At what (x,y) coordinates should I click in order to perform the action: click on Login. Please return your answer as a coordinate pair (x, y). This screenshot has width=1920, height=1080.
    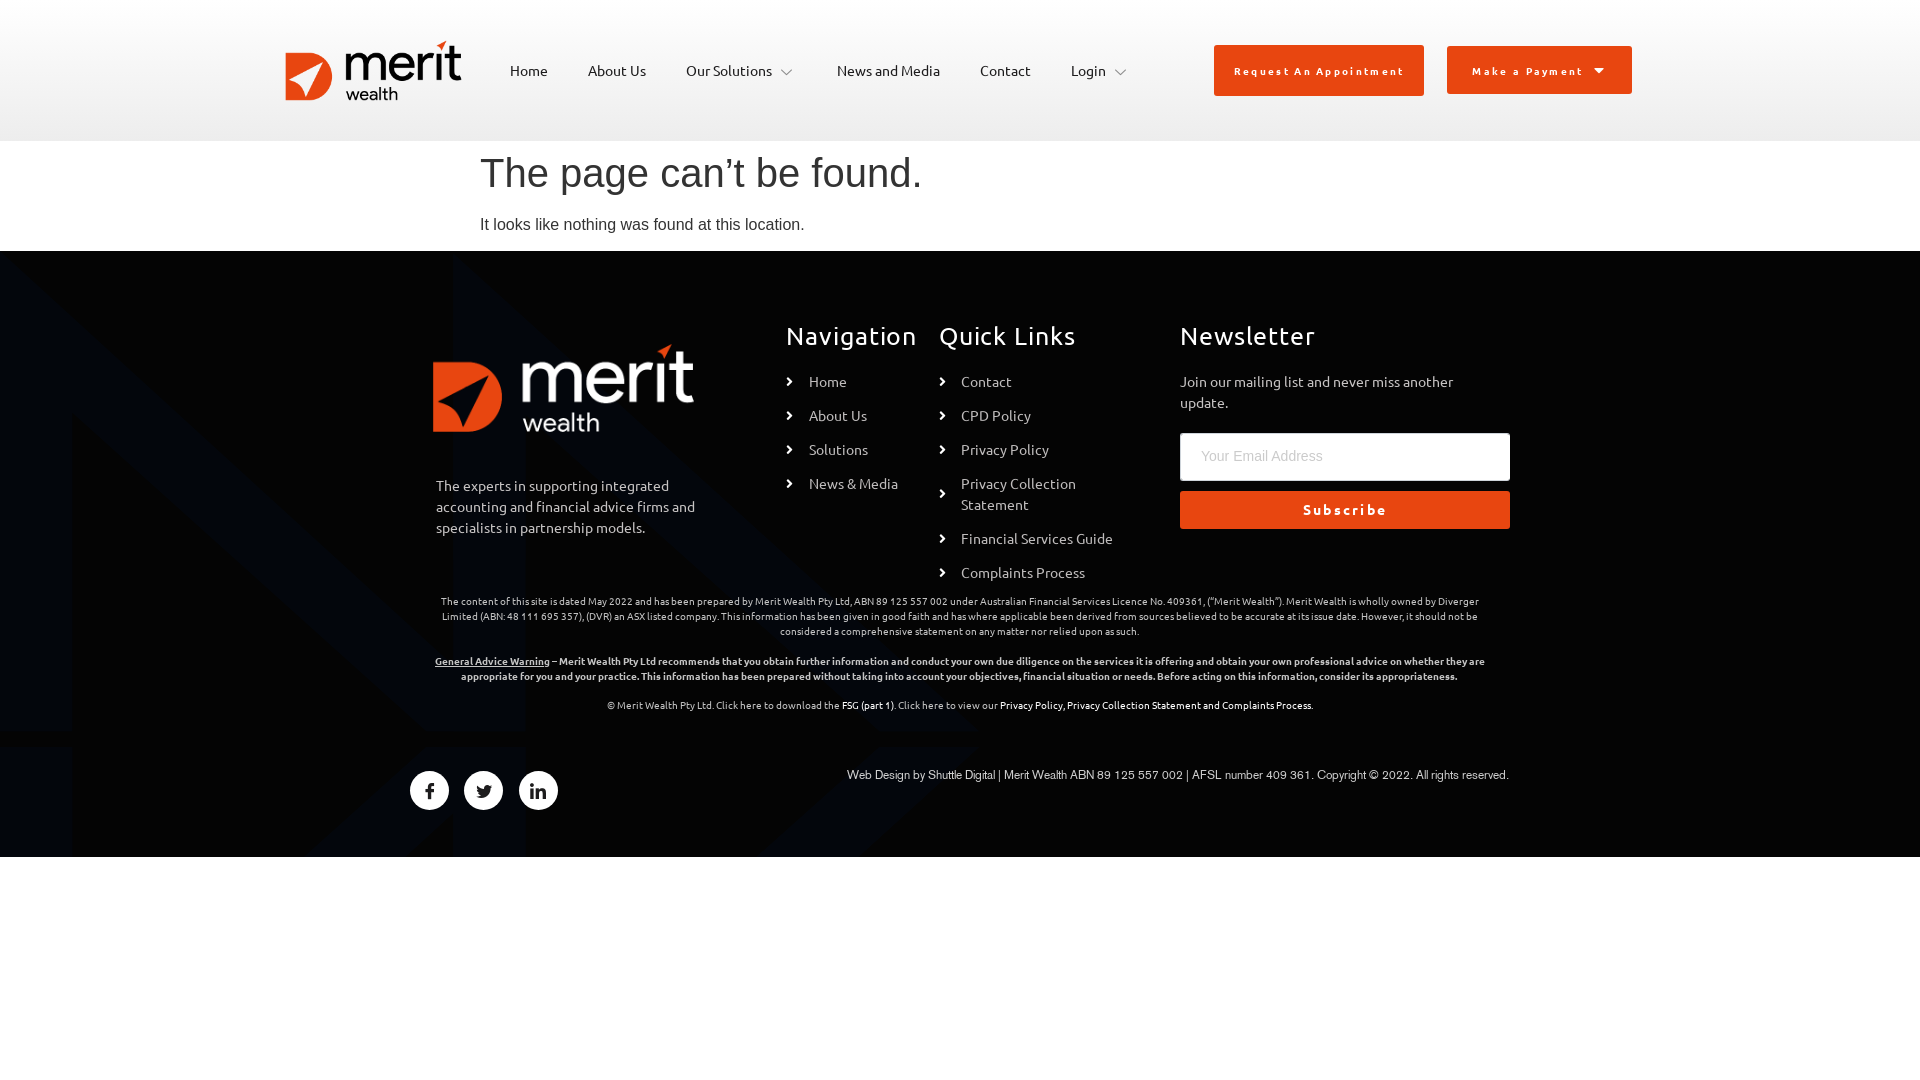
    Looking at the image, I should click on (1101, 70).